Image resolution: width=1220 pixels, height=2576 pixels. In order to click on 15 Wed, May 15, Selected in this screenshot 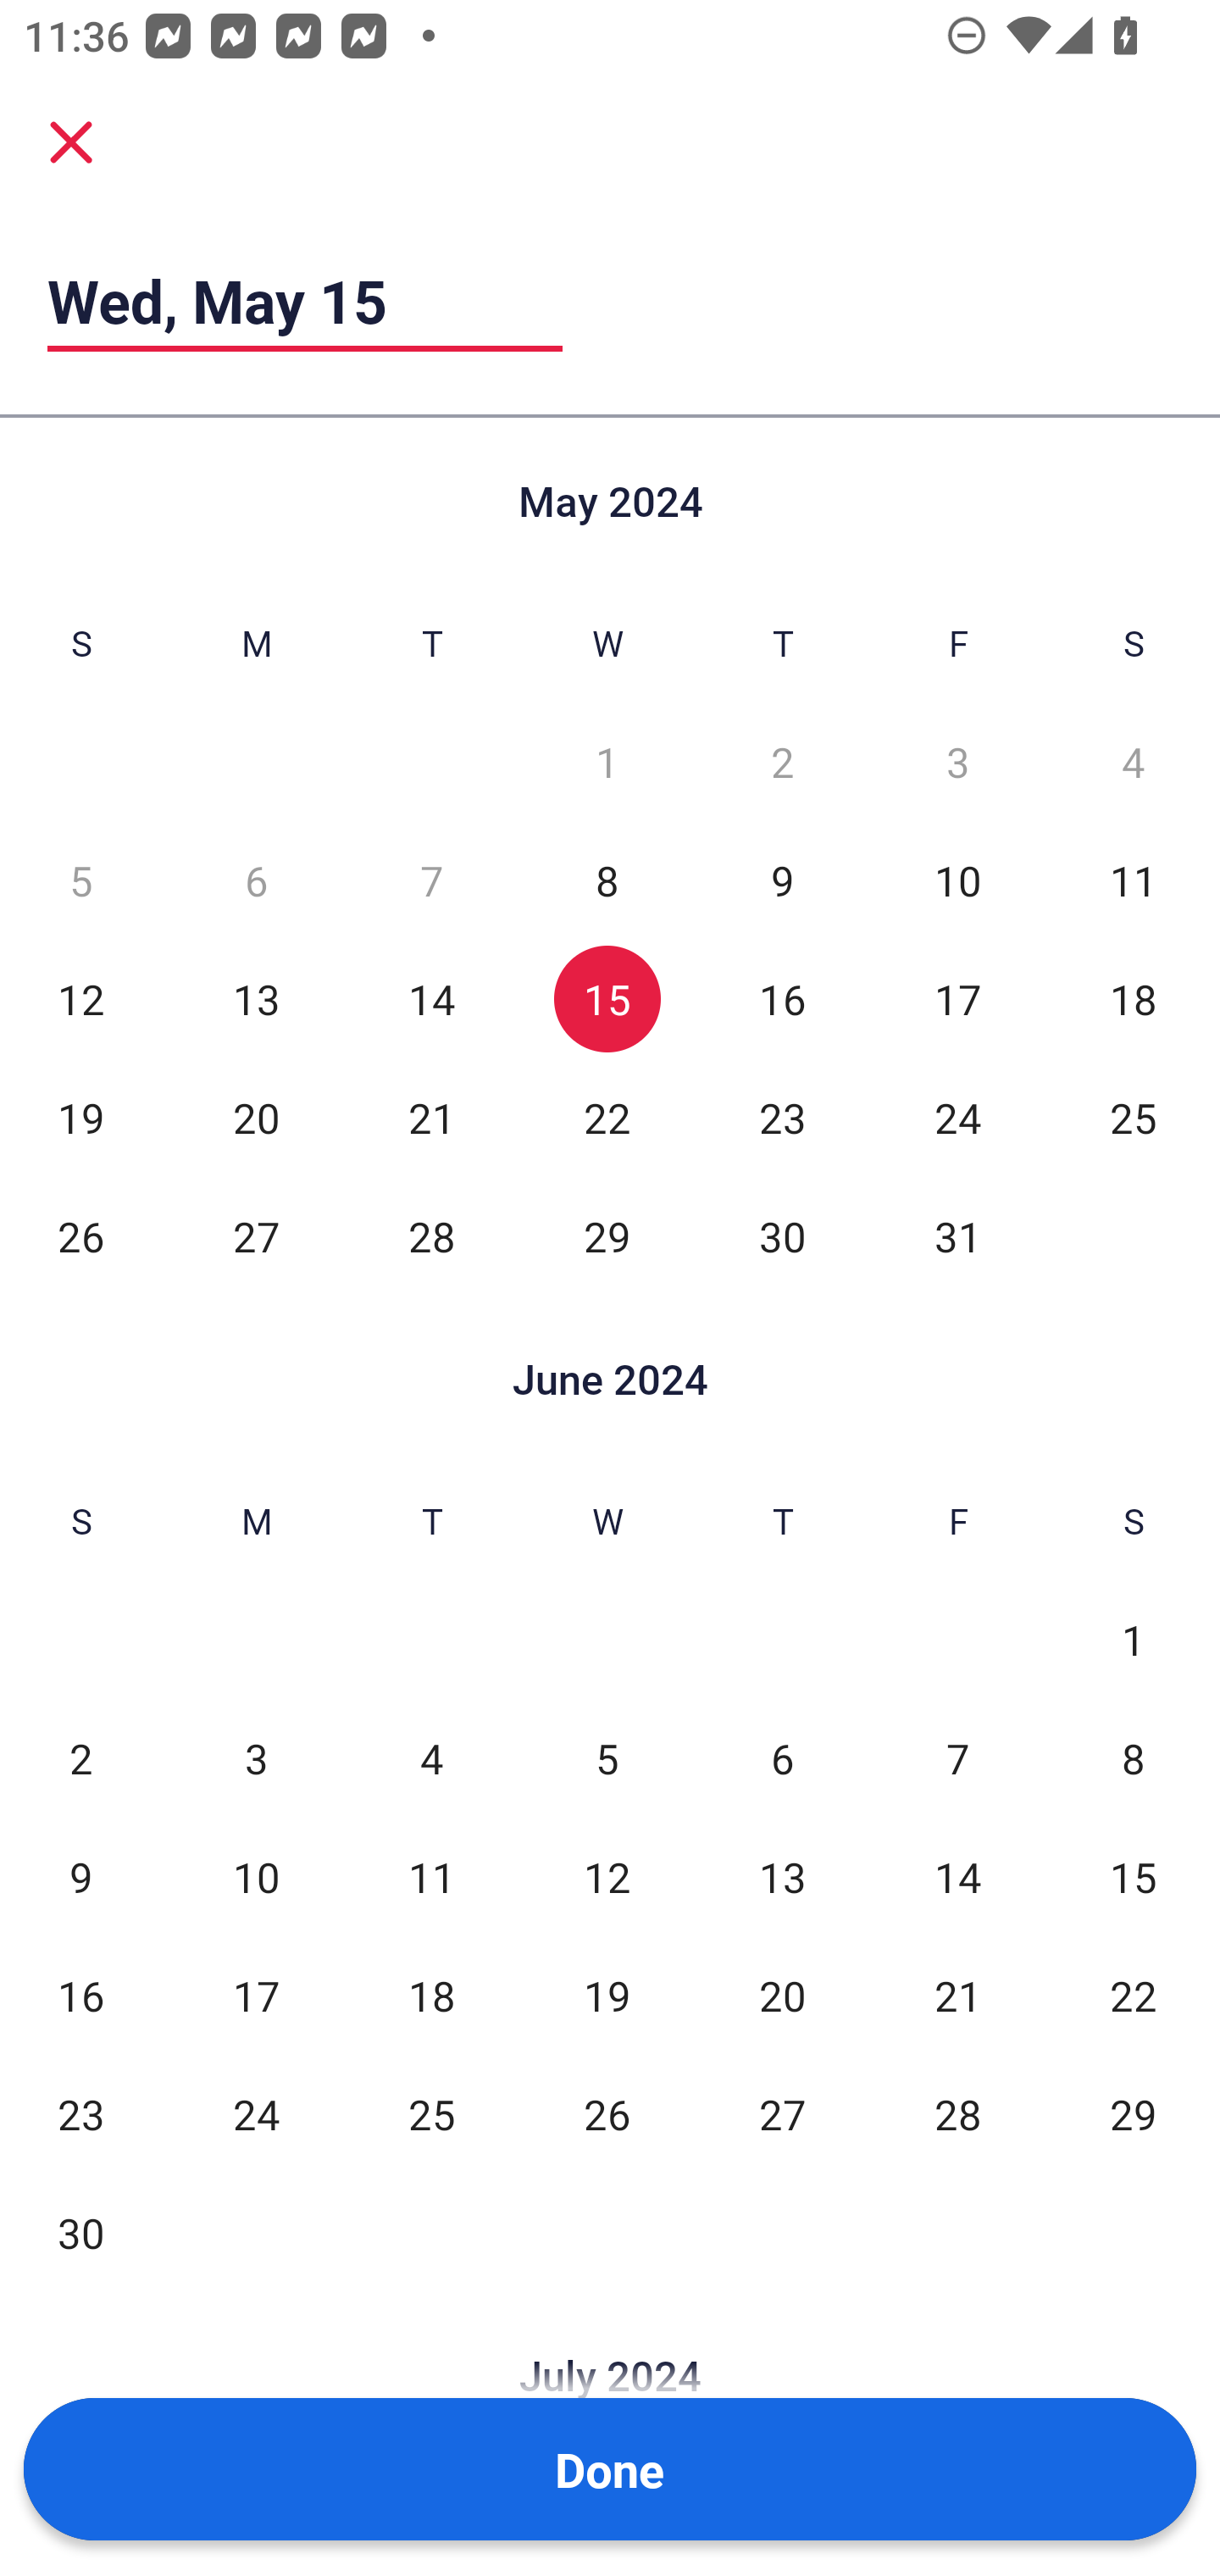, I will do `click(607, 999)`.